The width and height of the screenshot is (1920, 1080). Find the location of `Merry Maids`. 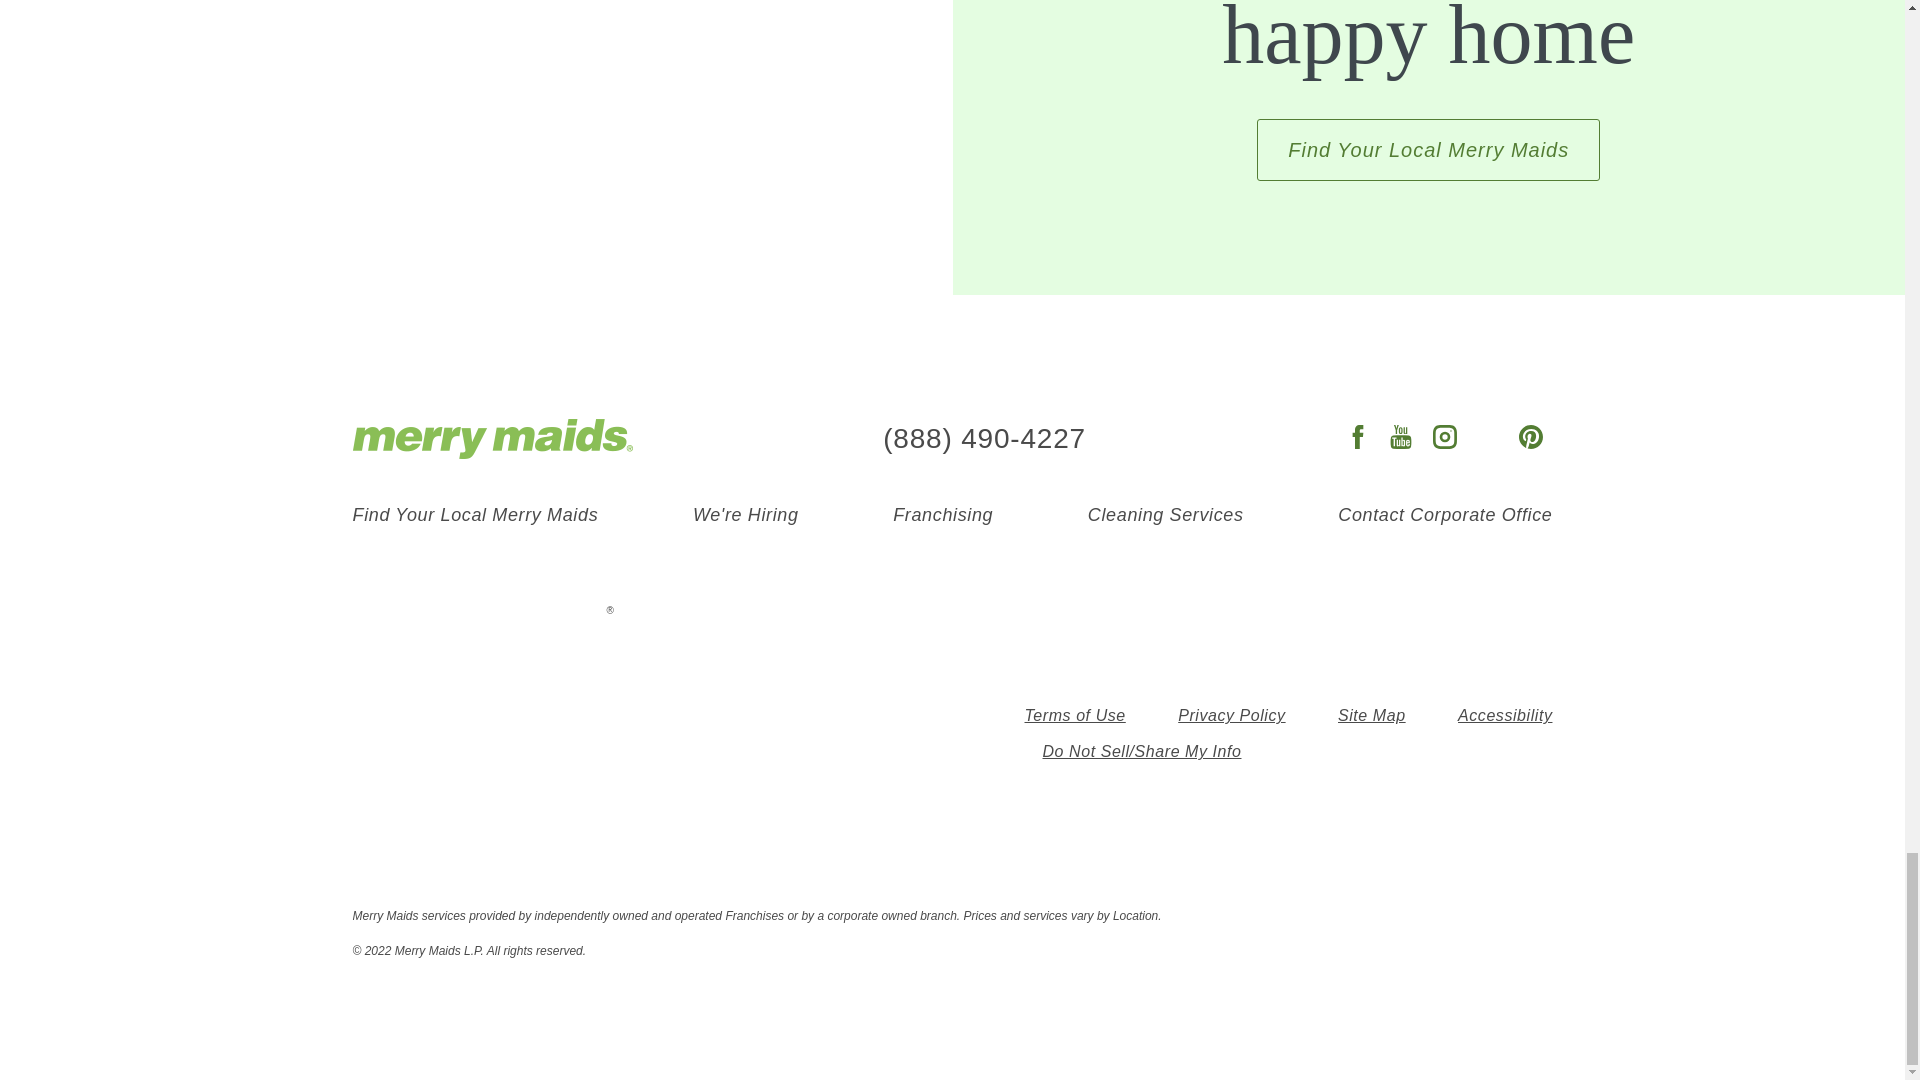

Merry Maids is located at coordinates (491, 439).